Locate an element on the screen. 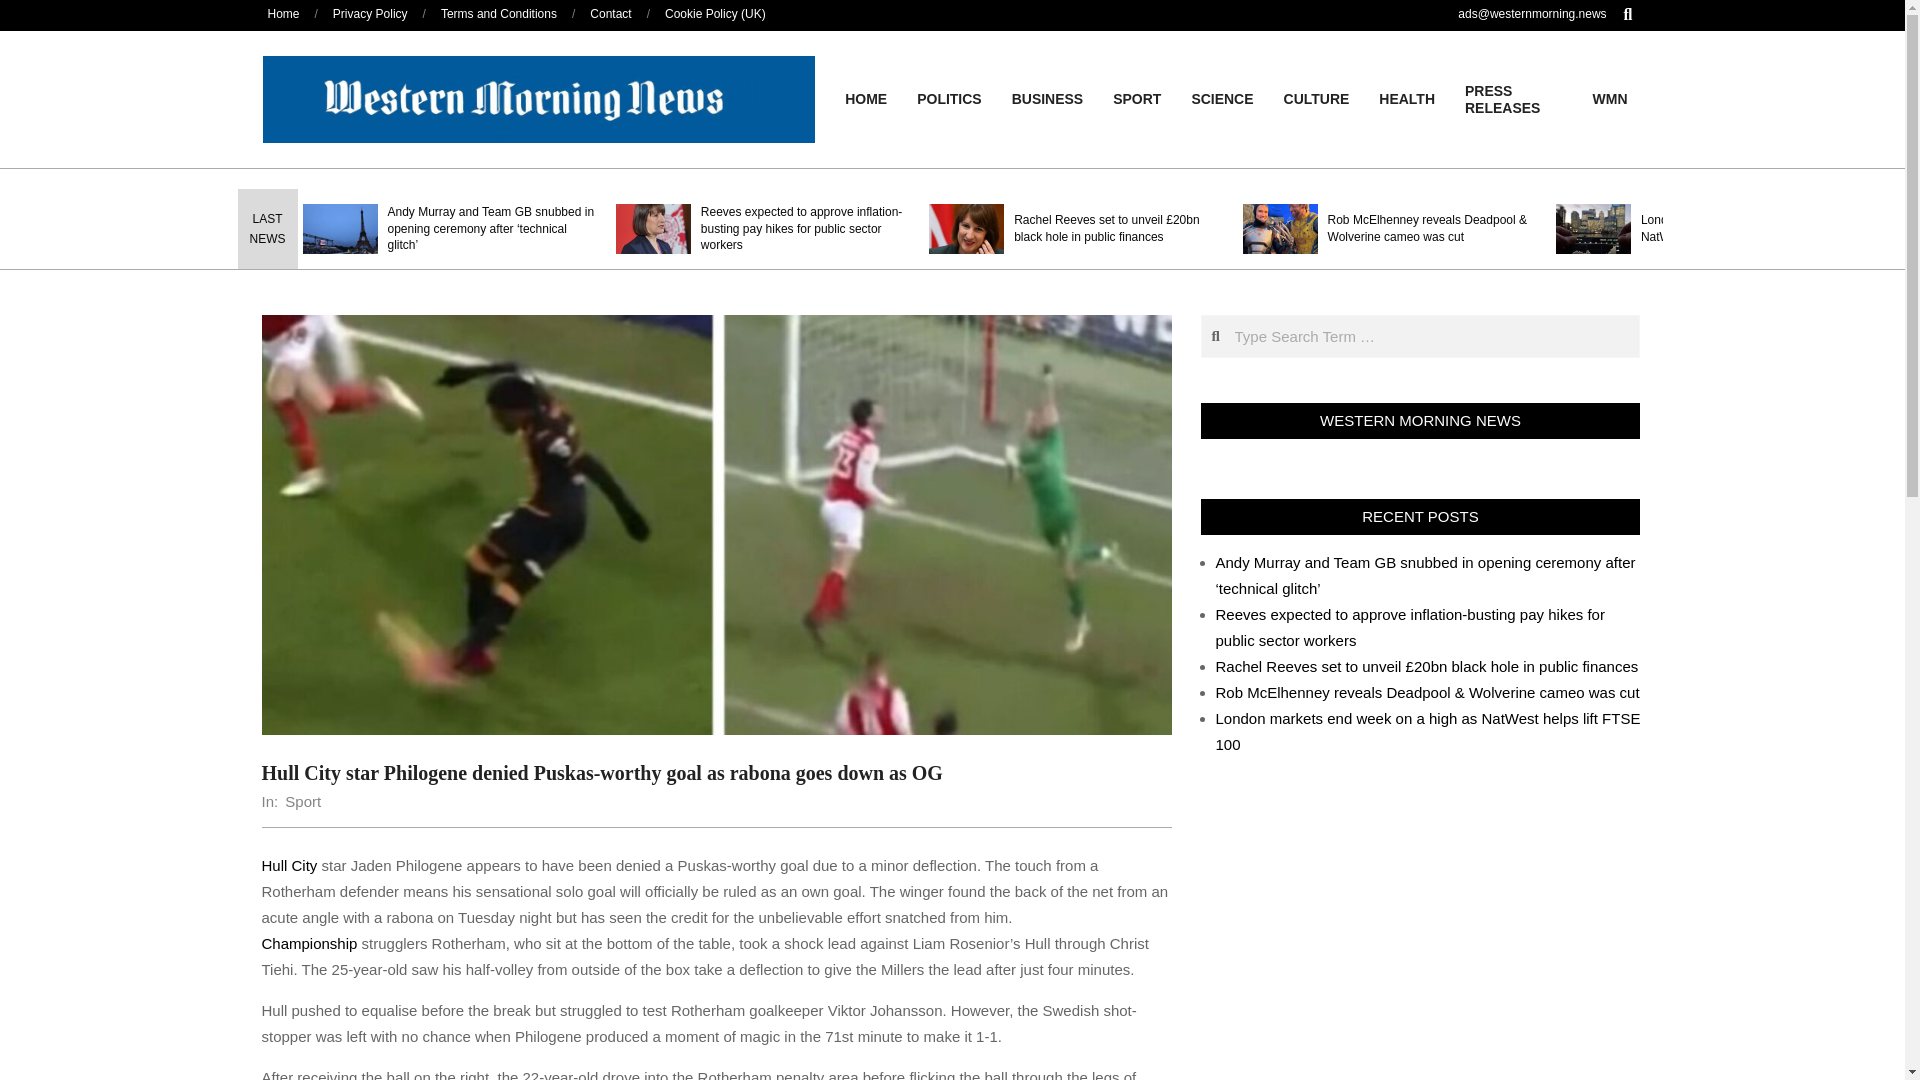  Privacy Policy is located at coordinates (370, 13).